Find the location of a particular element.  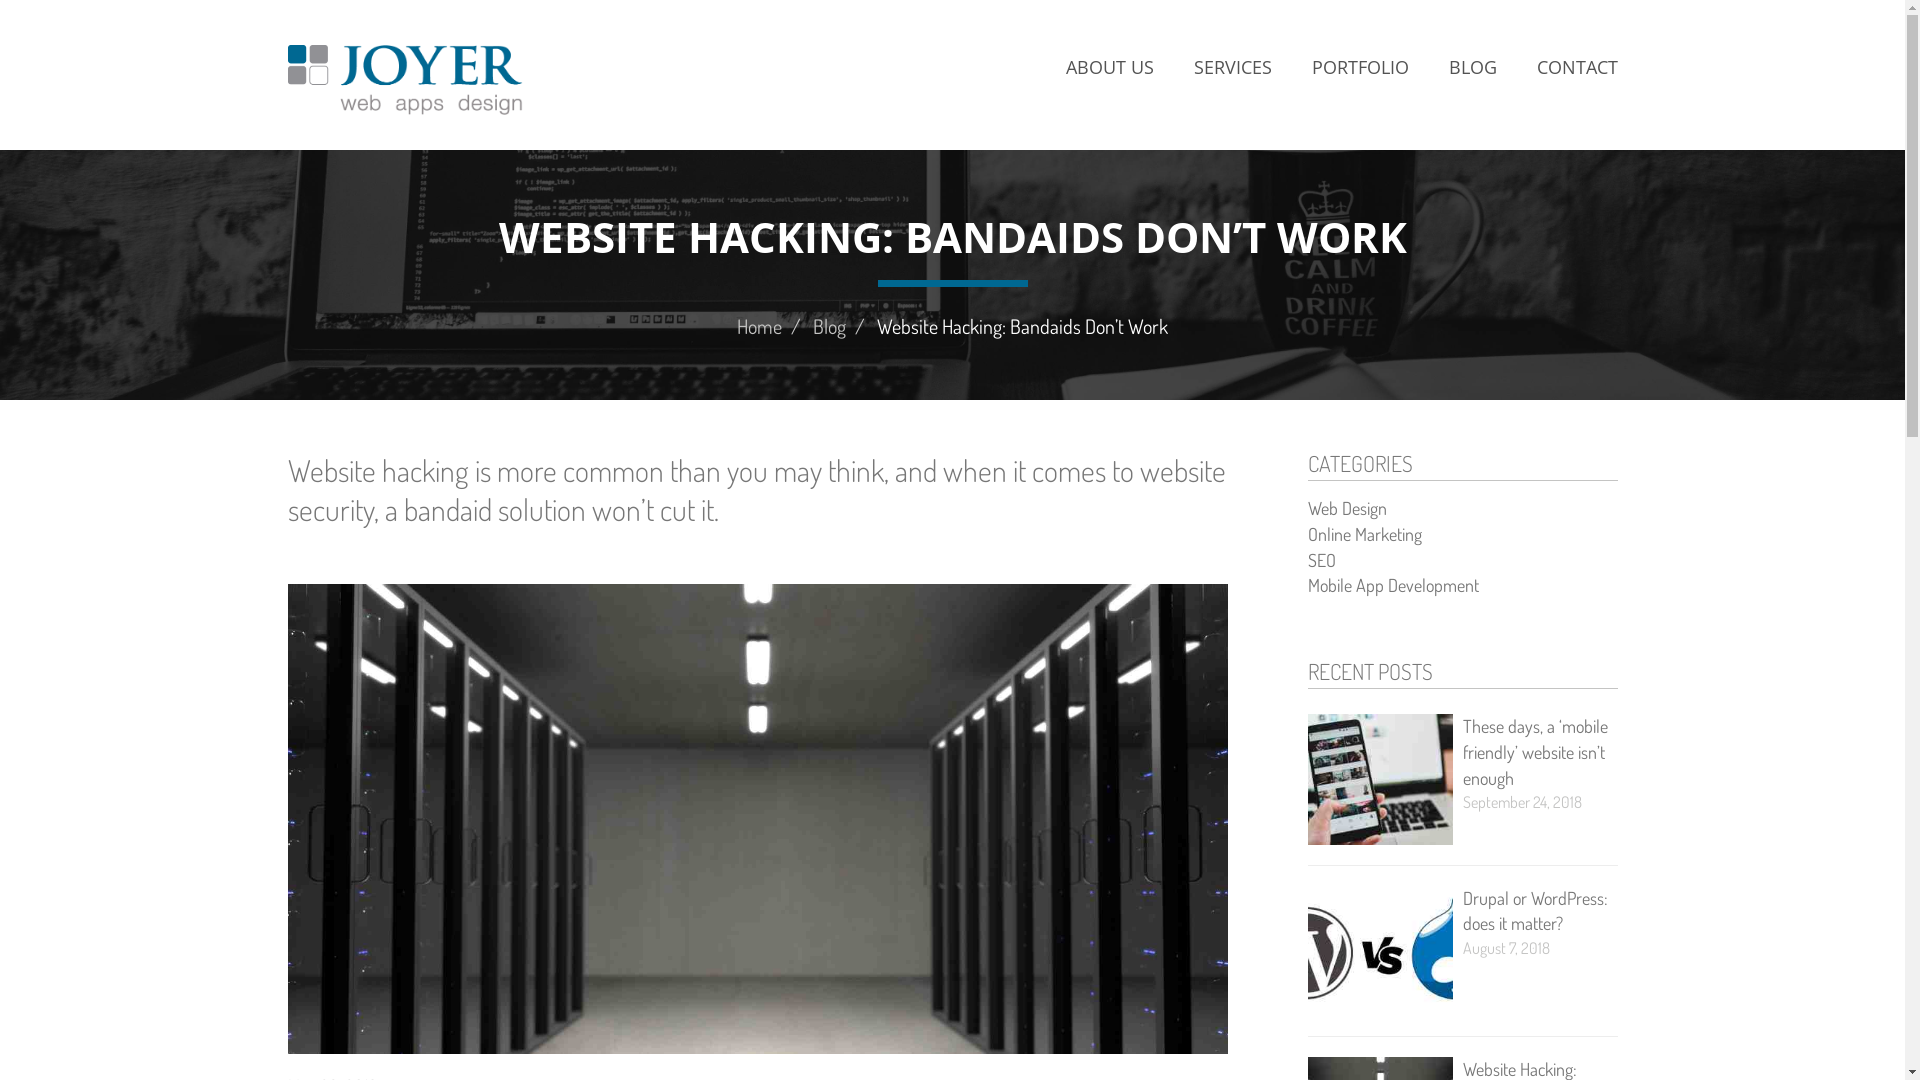

Drupal or WordPress: does it matter? is located at coordinates (1534, 911).